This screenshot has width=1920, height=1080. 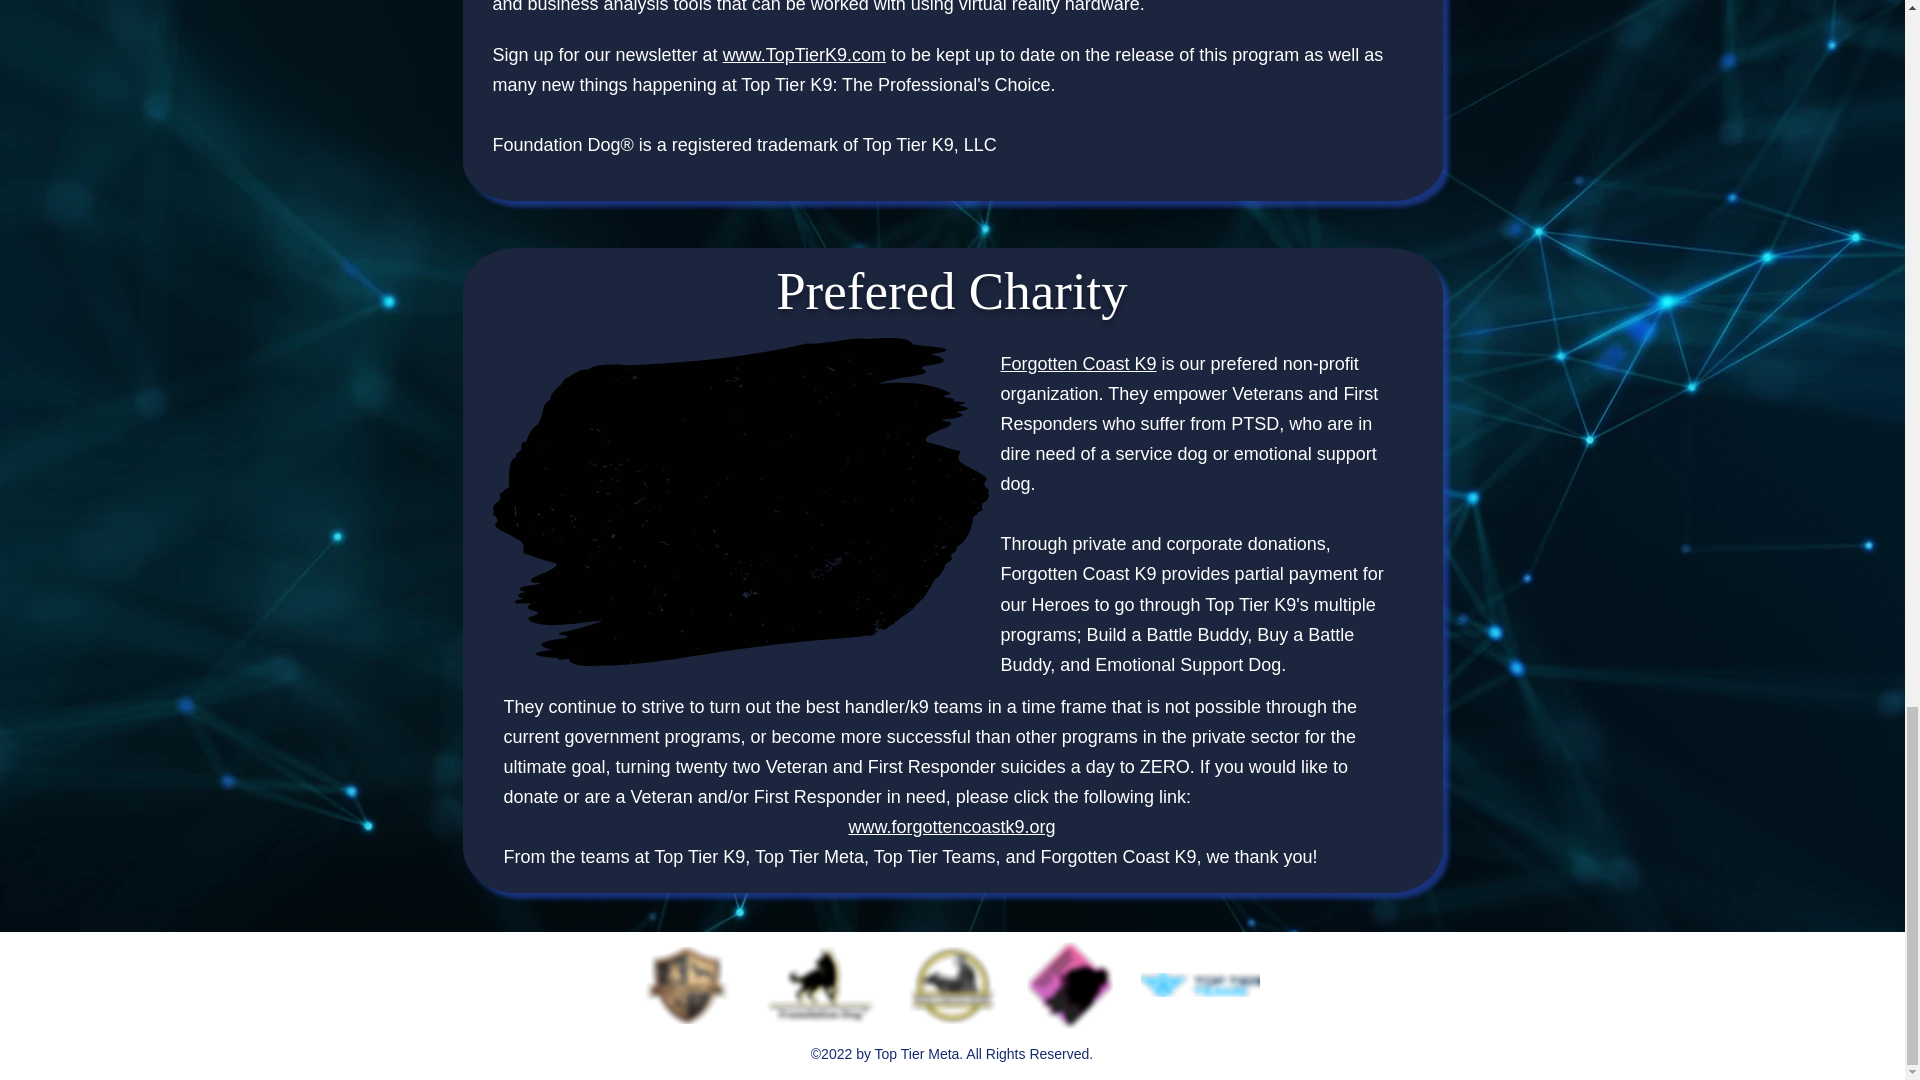 What do you see at coordinates (1078, 364) in the screenshot?
I see `Forgotten Coast K9` at bounding box center [1078, 364].